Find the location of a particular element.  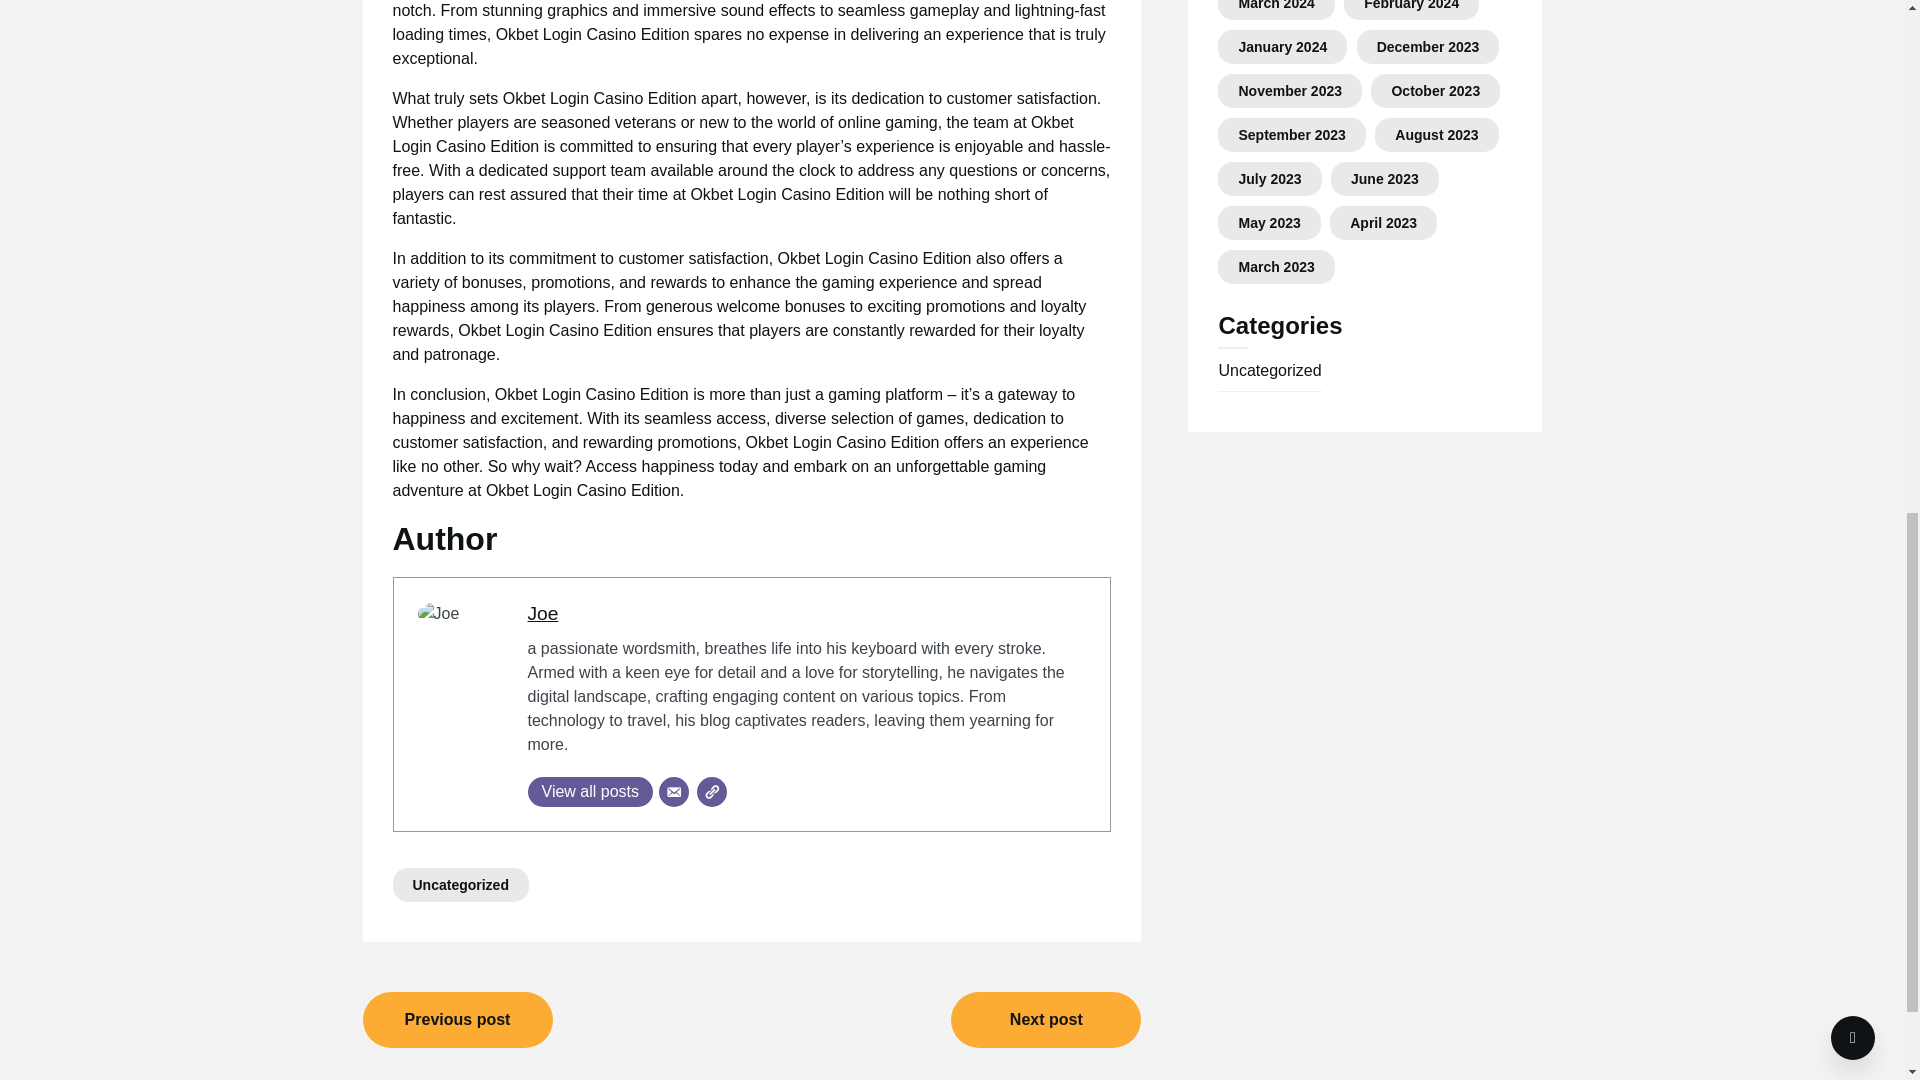

Previous post is located at coordinates (457, 1020).